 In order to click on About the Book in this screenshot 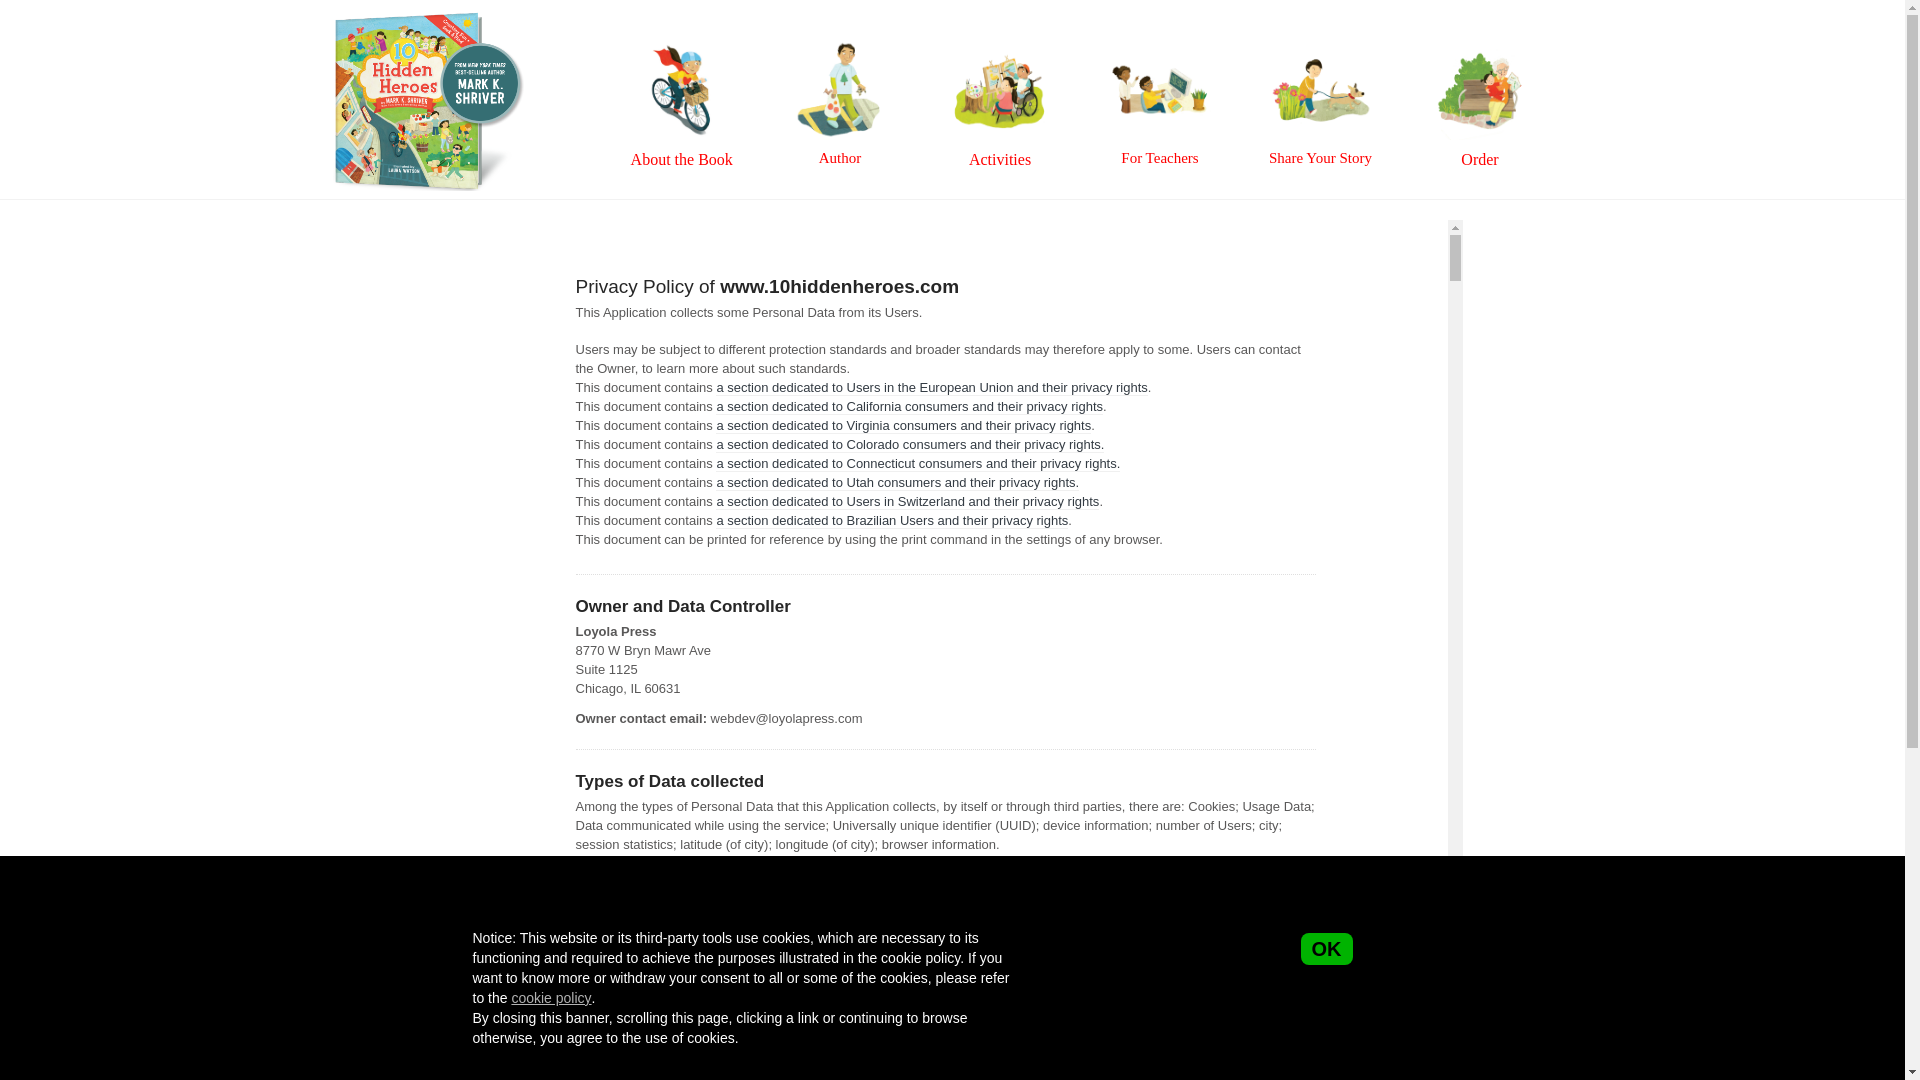, I will do `click(680, 65)`.